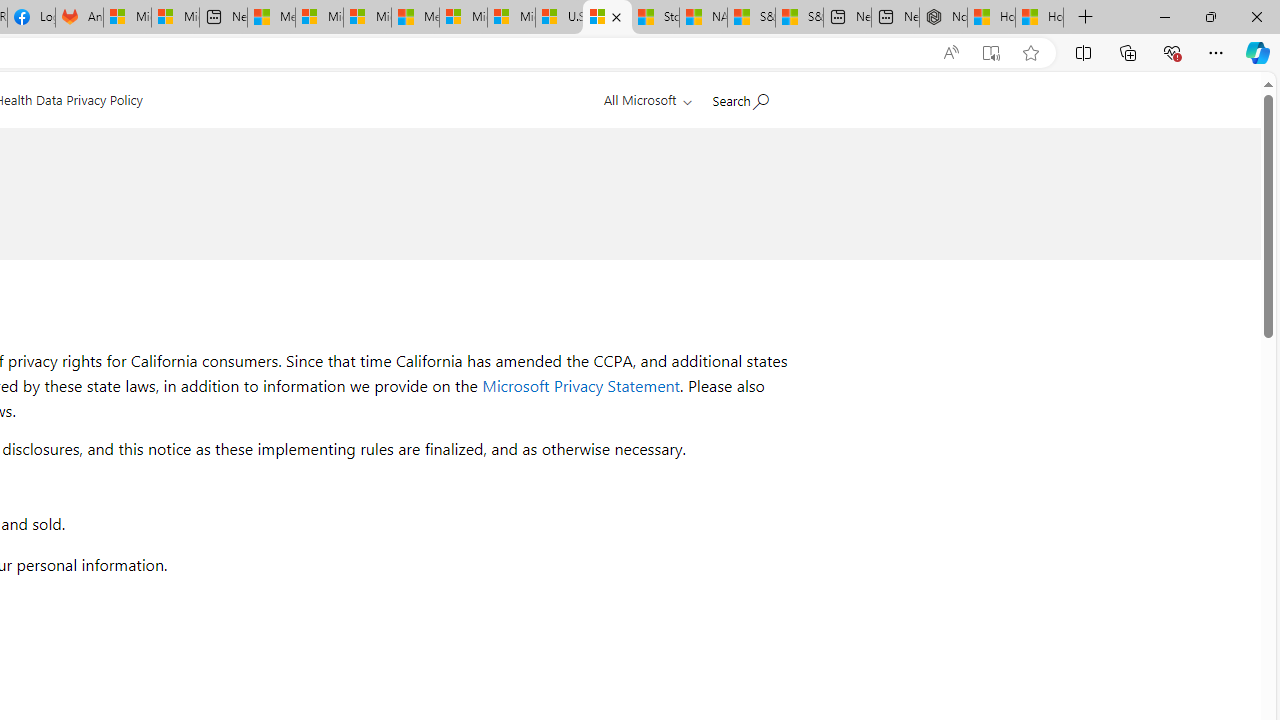 Image resolution: width=1280 pixels, height=720 pixels. What do you see at coordinates (991, 53) in the screenshot?
I see `Enter Immersive Reader (F9)` at bounding box center [991, 53].